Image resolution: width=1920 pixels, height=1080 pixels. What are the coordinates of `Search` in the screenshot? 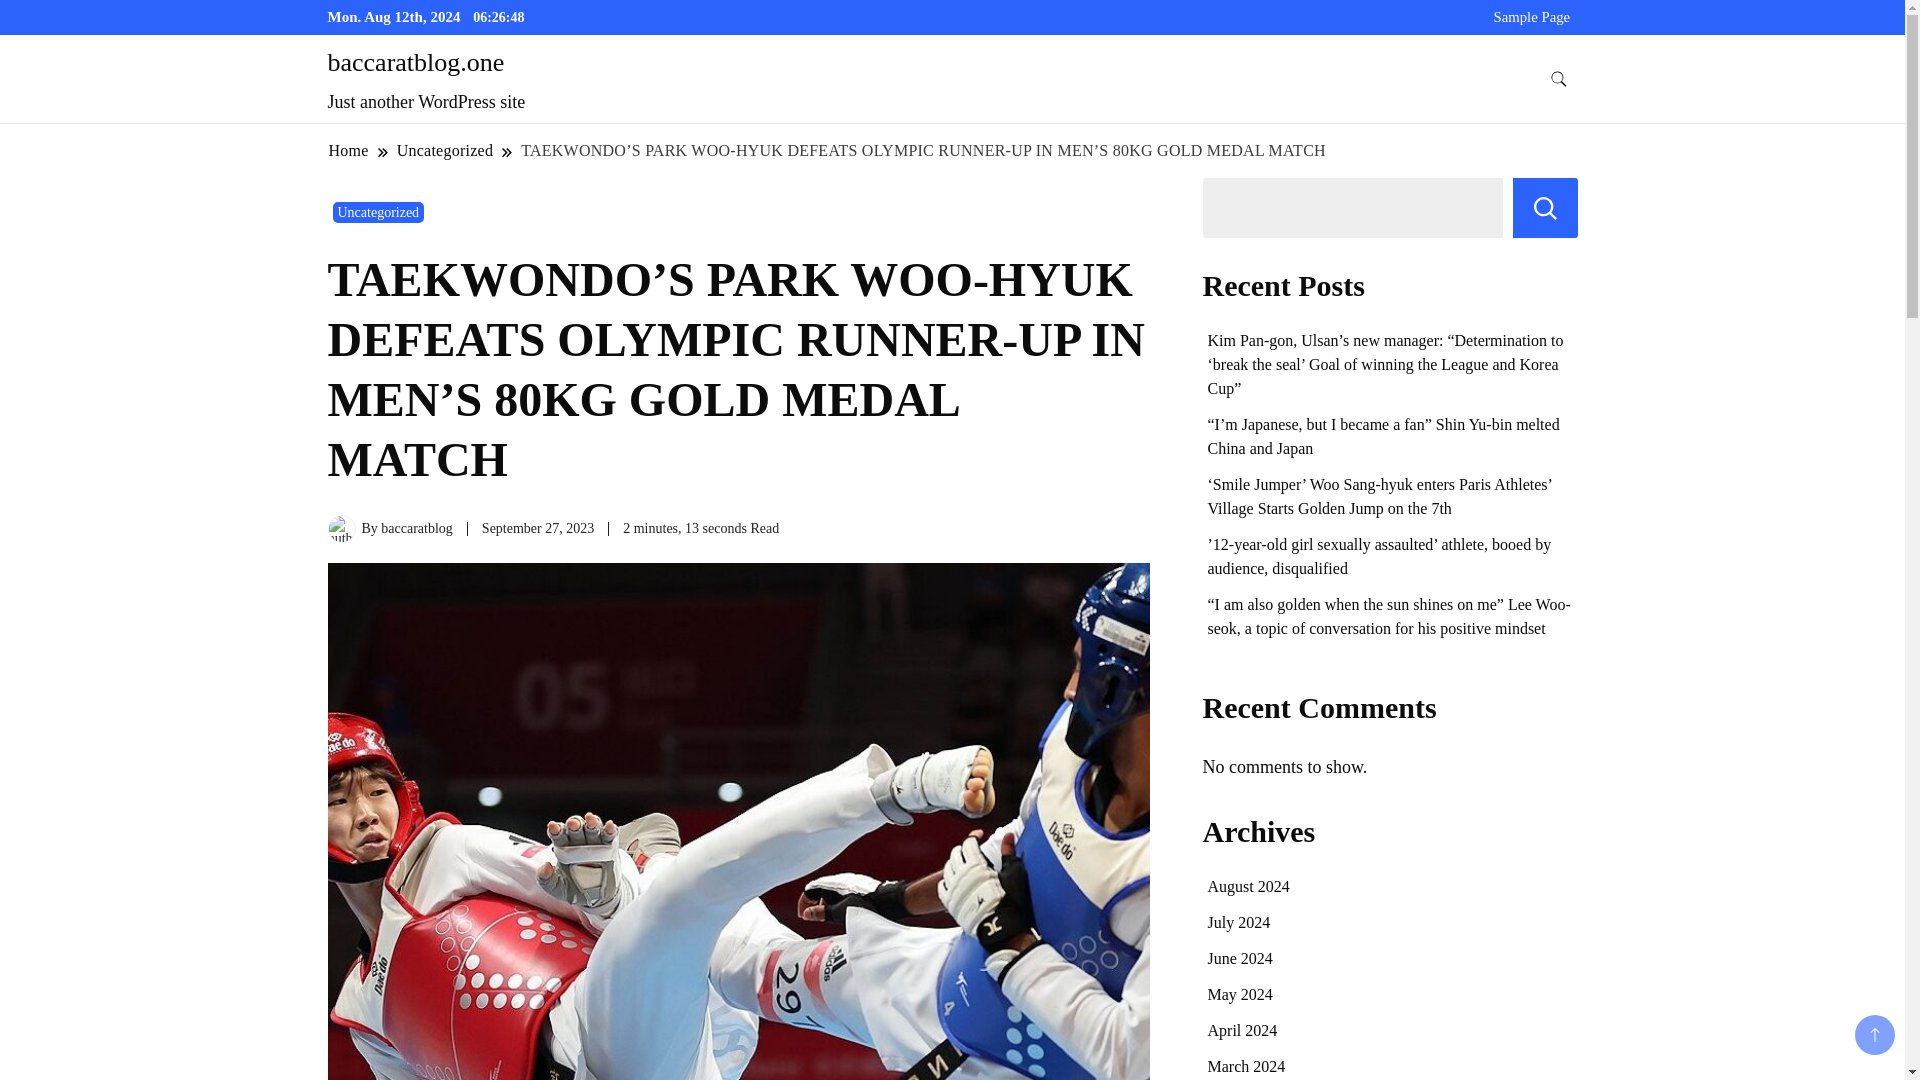 It's located at (1545, 208).